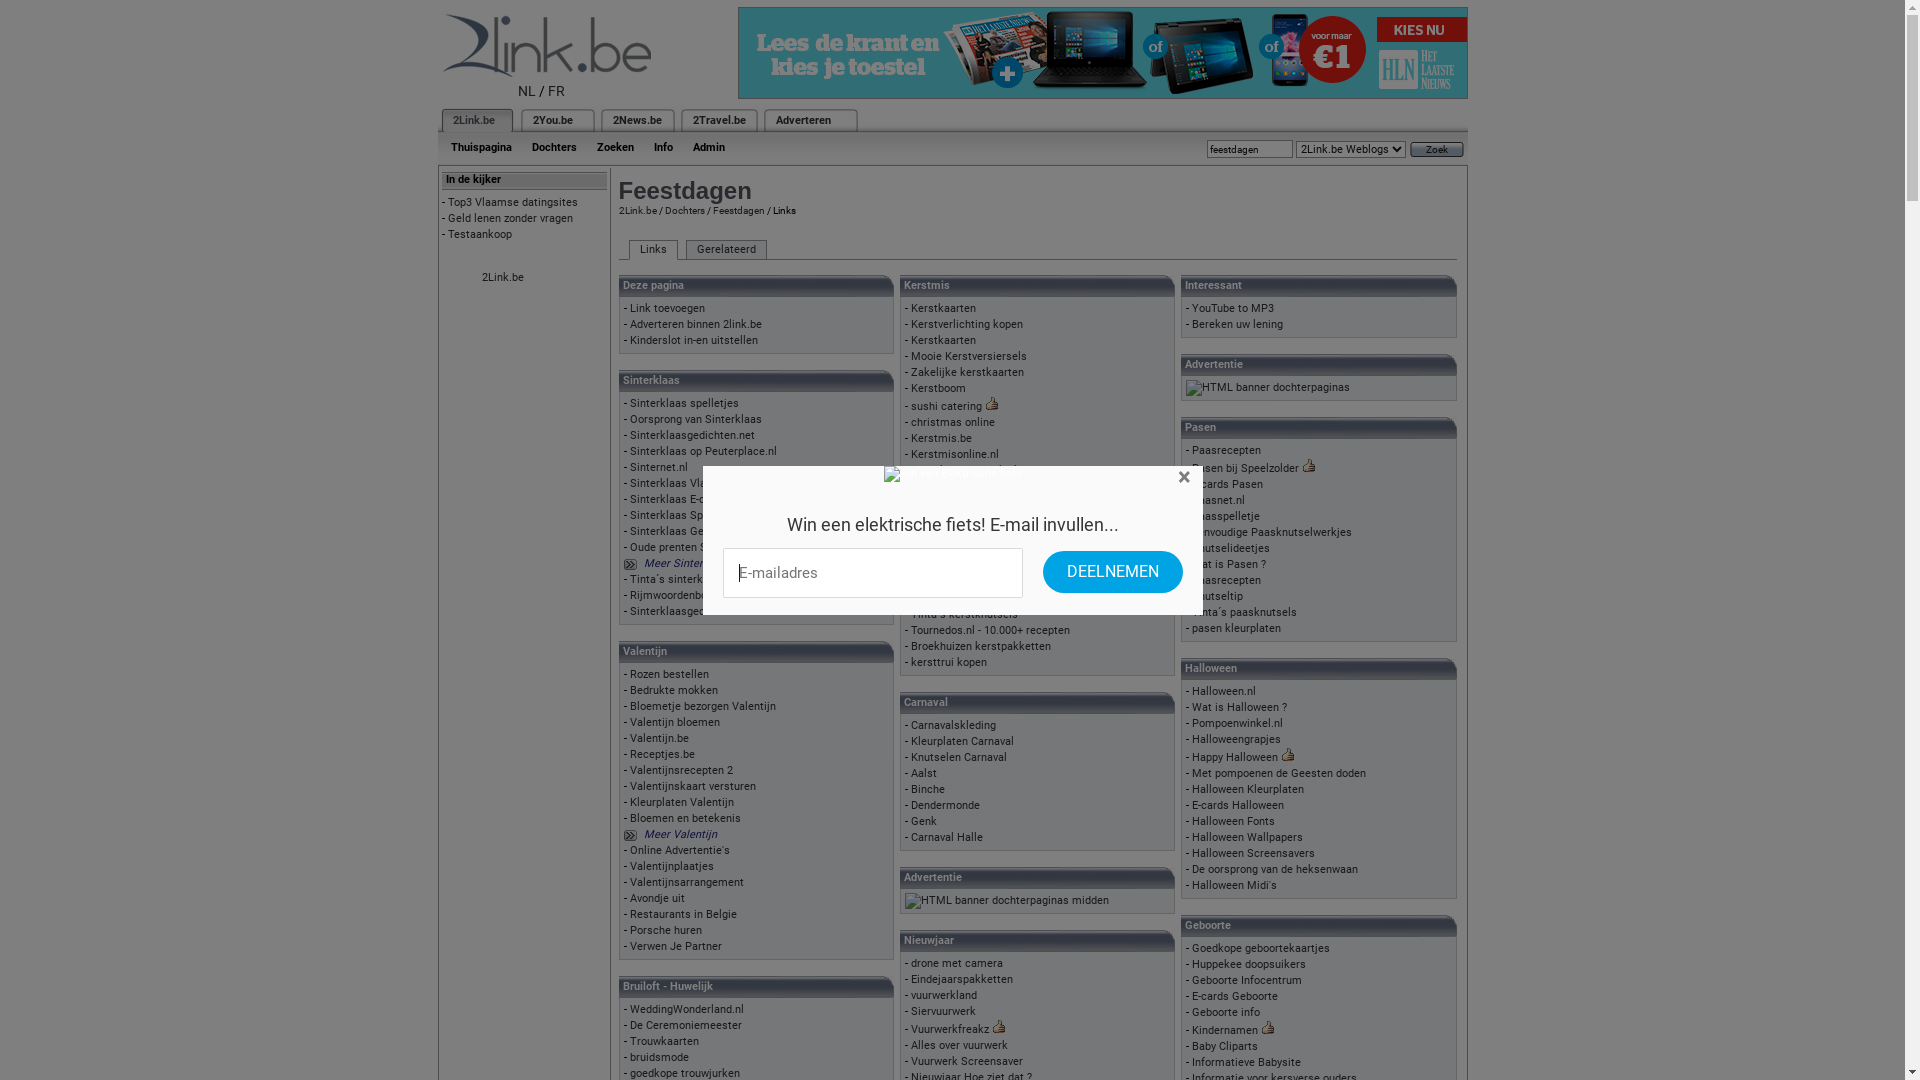  What do you see at coordinates (670, 674) in the screenshot?
I see `Rozen bestellen` at bounding box center [670, 674].